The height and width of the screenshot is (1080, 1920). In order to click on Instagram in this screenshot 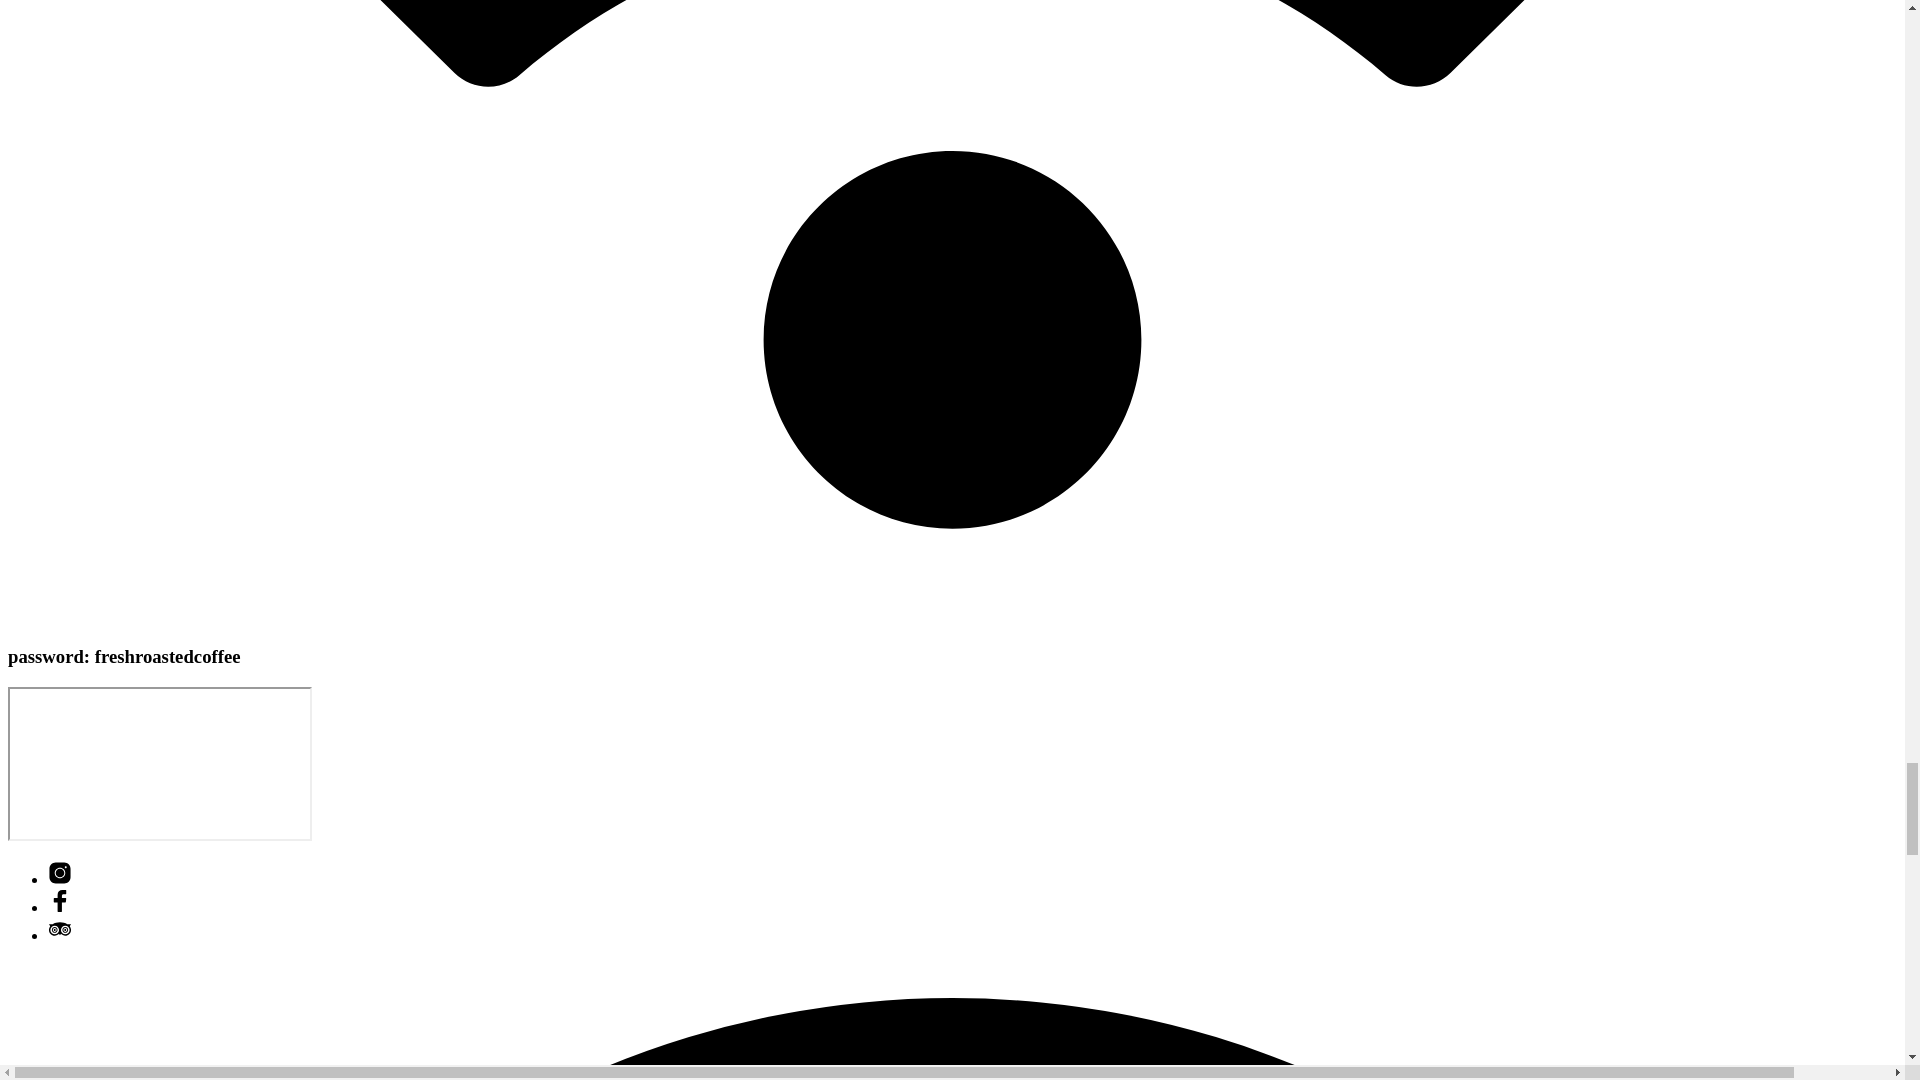, I will do `click(60, 878)`.